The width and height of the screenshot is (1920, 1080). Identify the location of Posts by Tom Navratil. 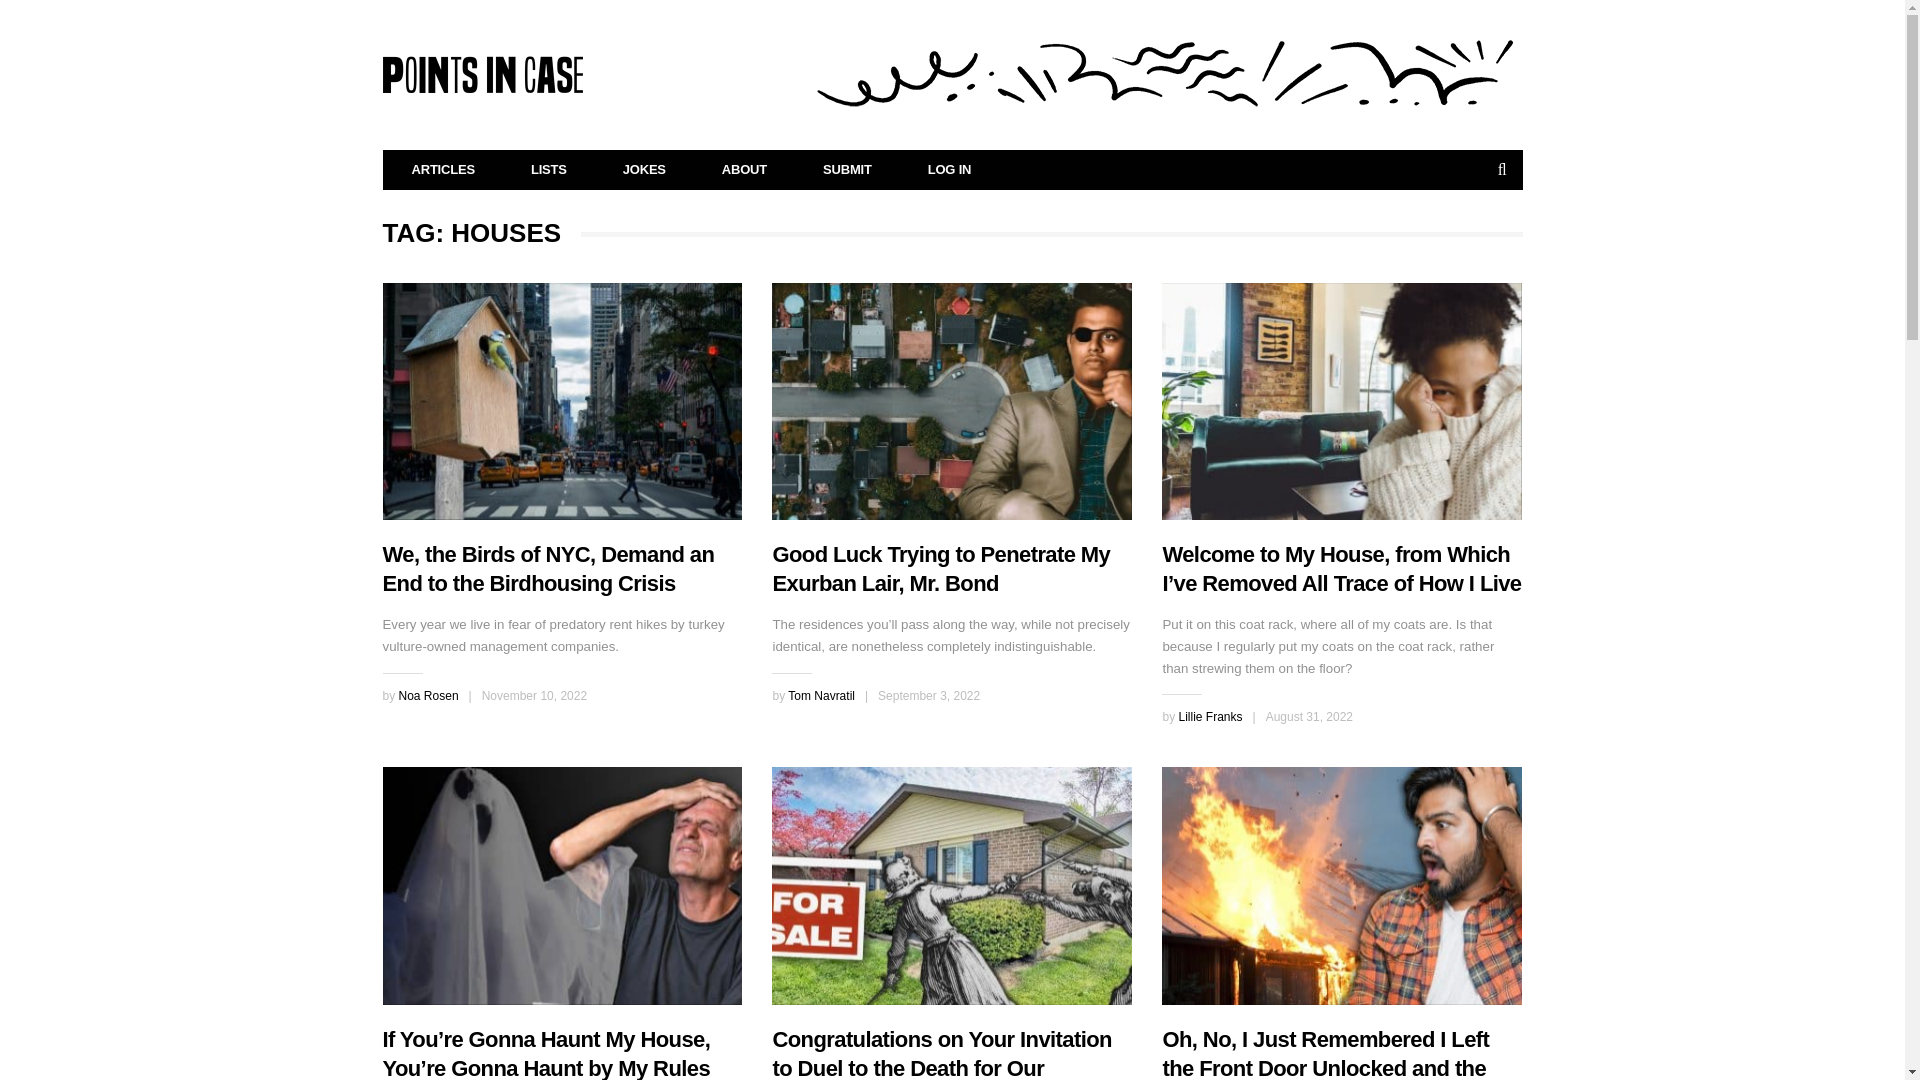
(820, 696).